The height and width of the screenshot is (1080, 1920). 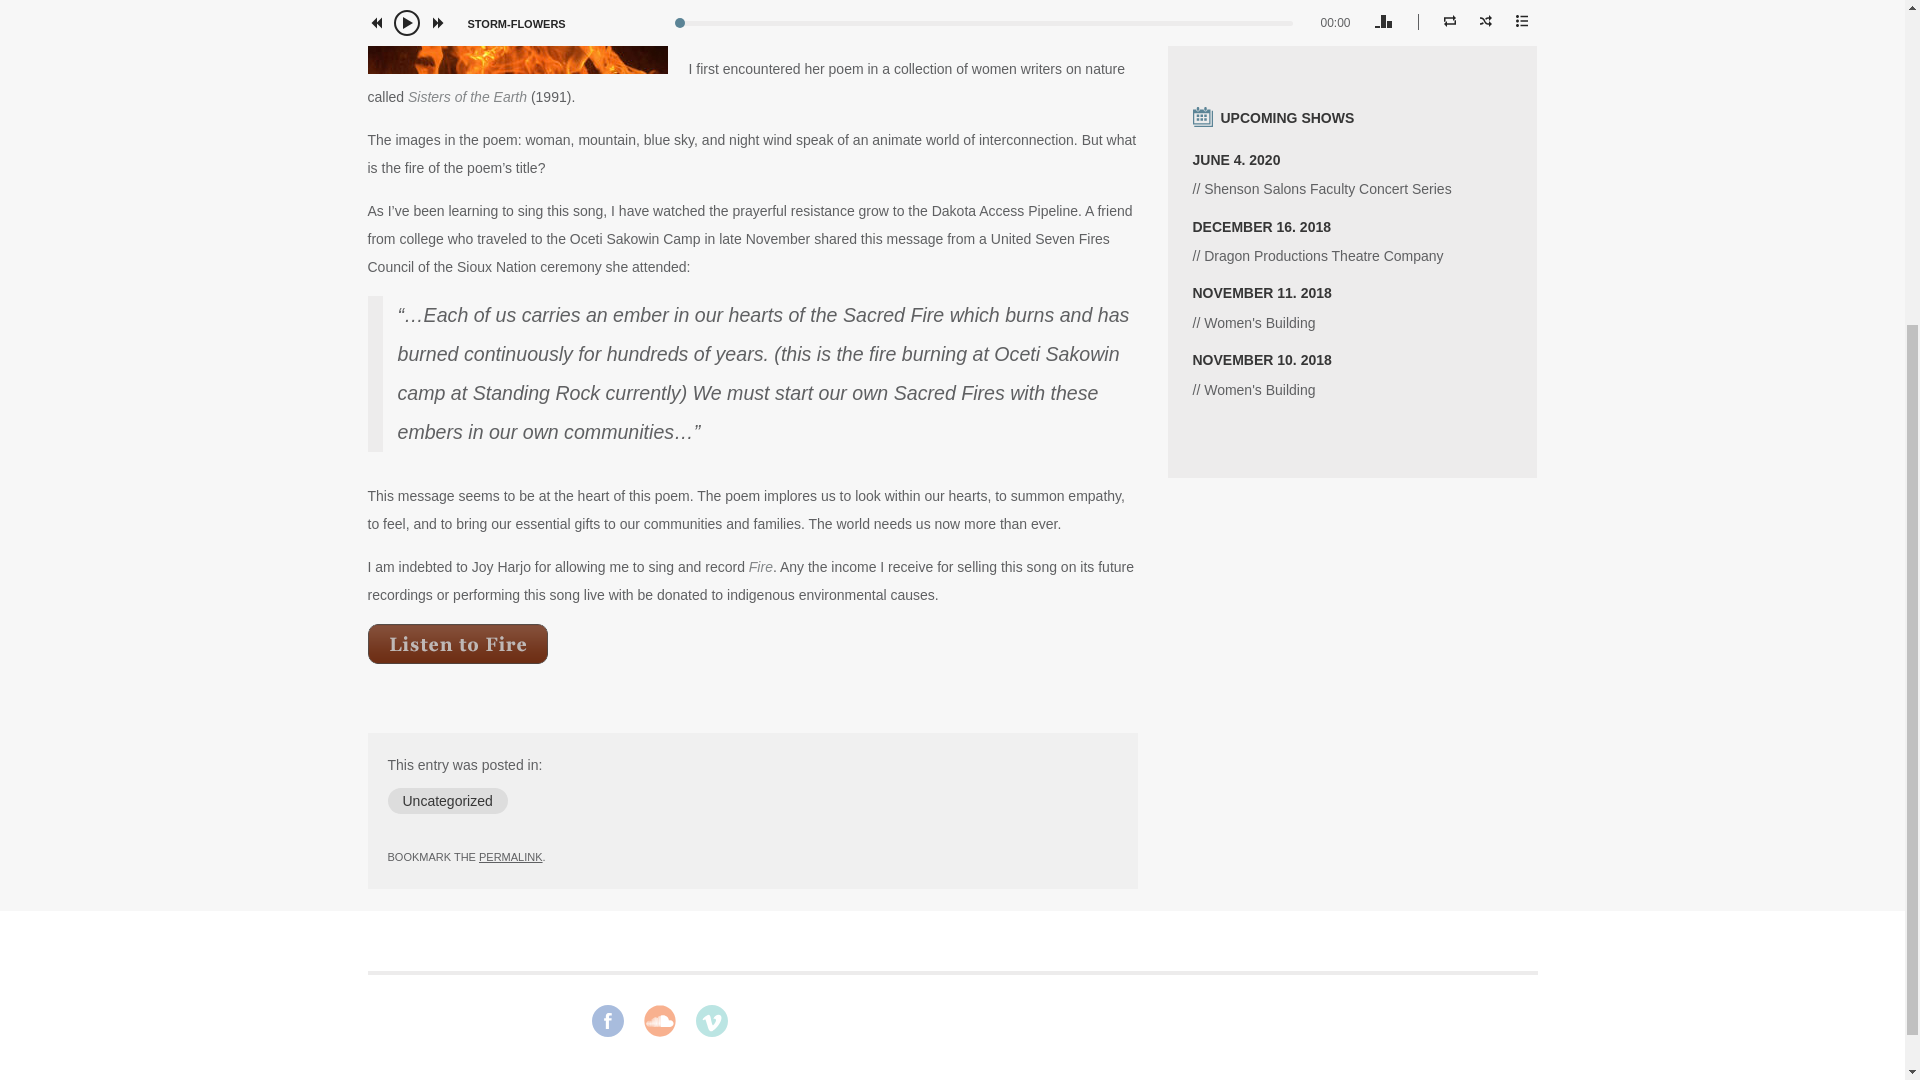 What do you see at coordinates (1352, 237) in the screenshot?
I see `Lights in the Darkness-Creating to Heal` at bounding box center [1352, 237].